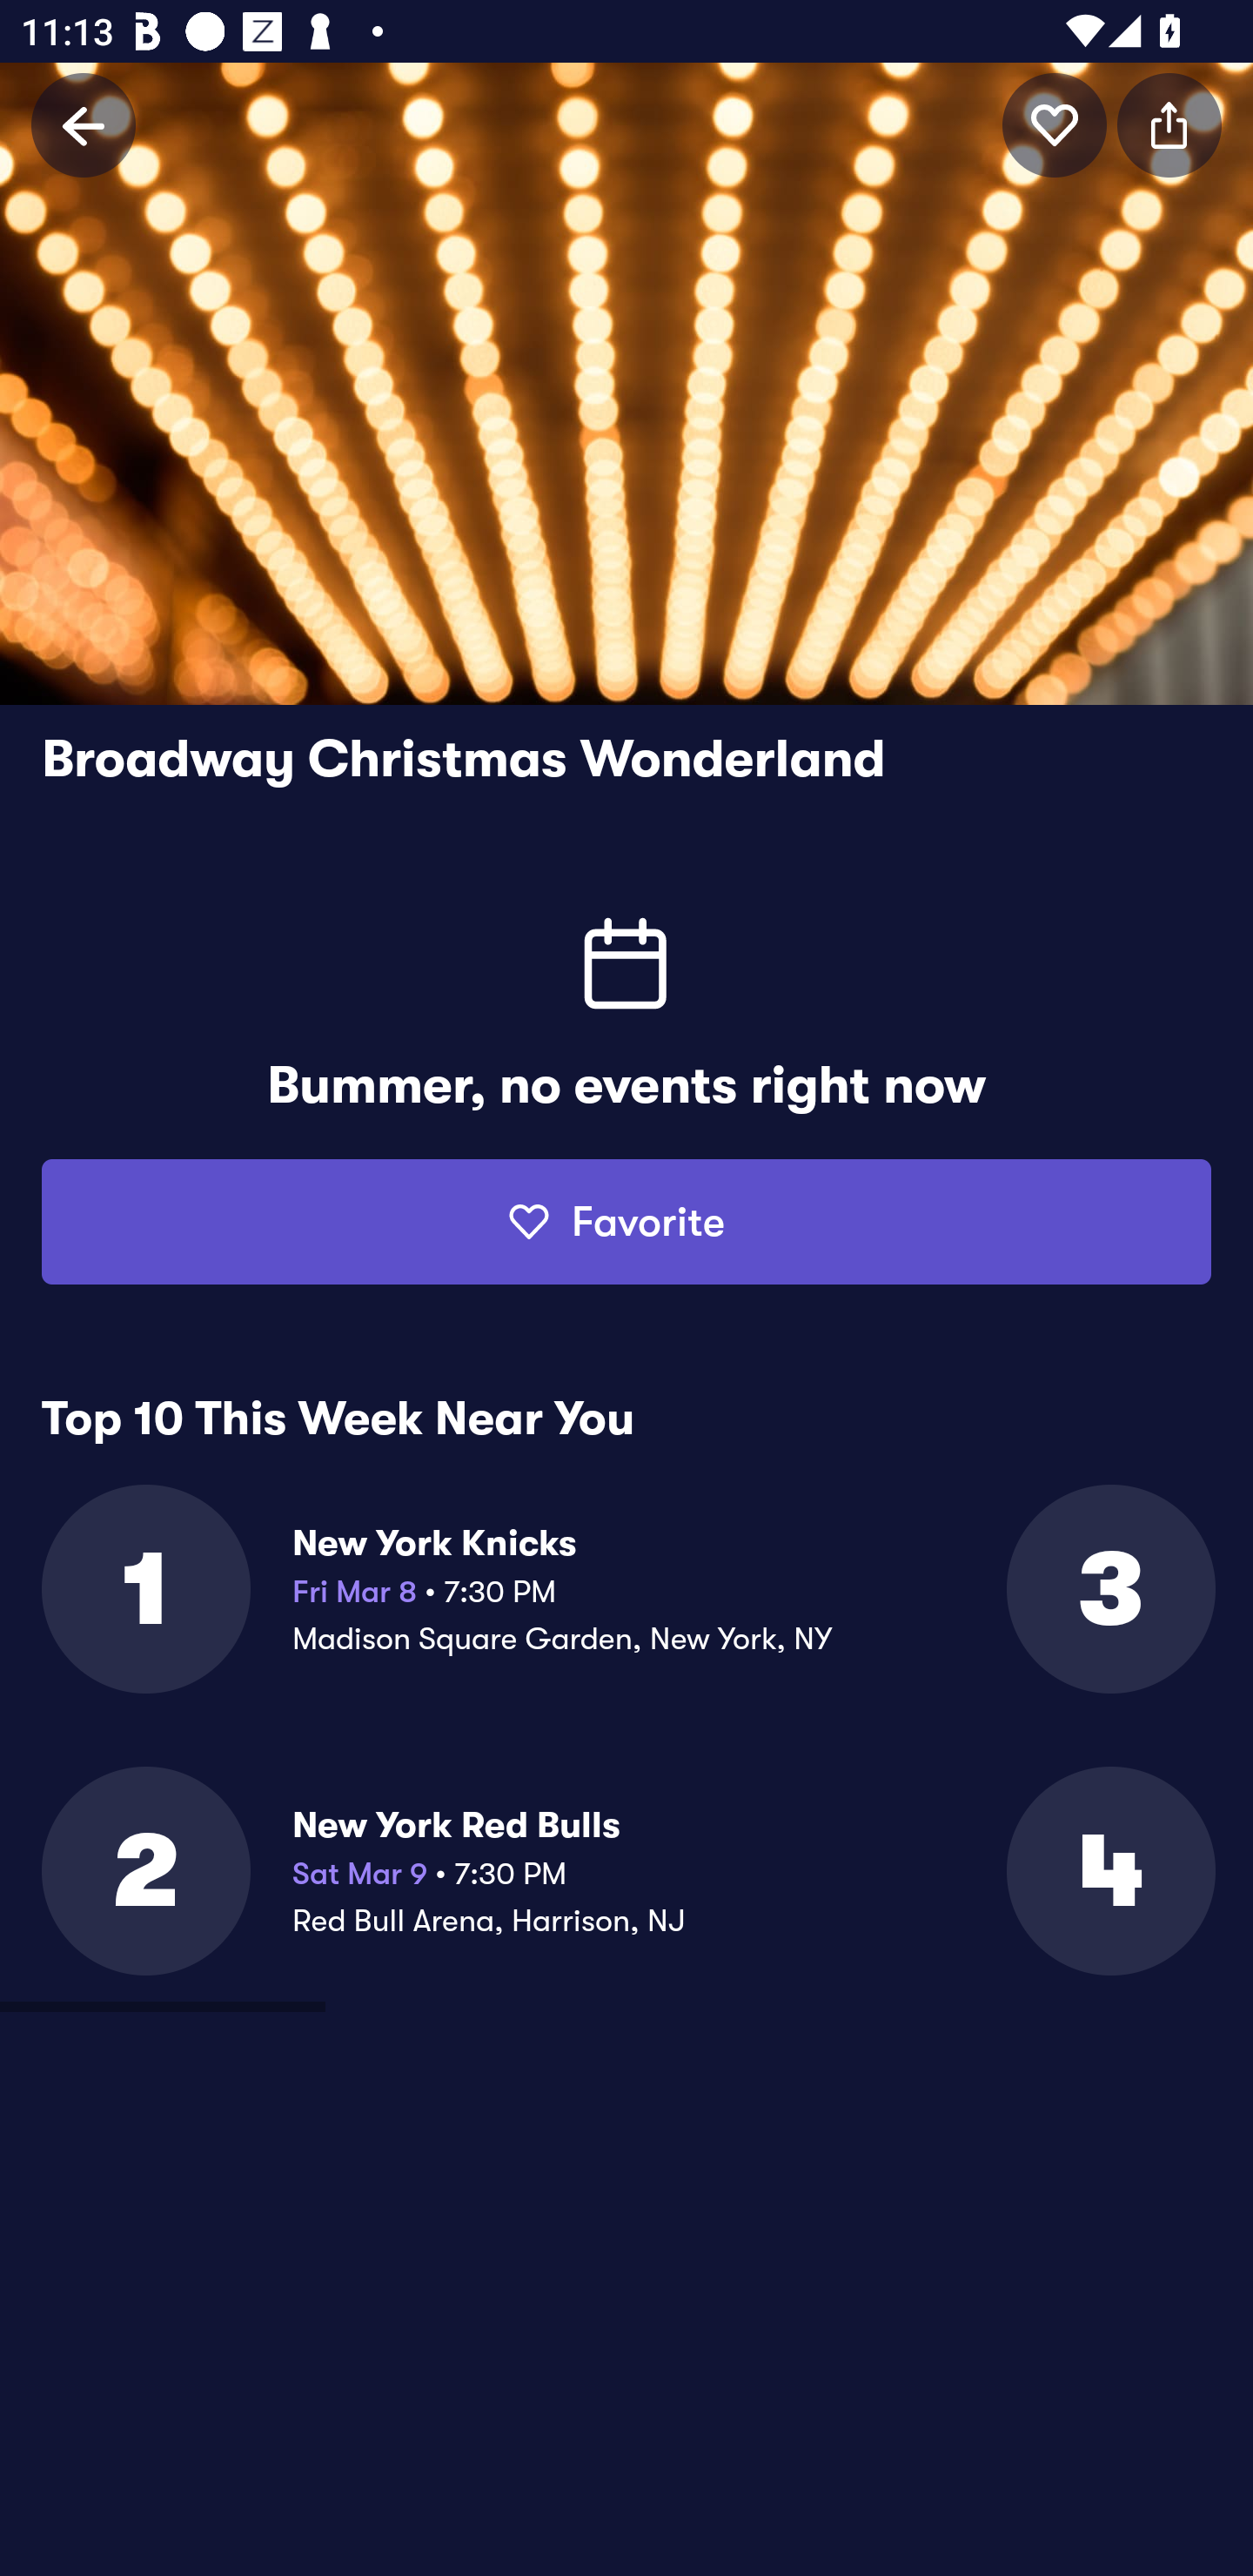 The image size is (1253, 2576). I want to click on 3, so click(1109, 1589).